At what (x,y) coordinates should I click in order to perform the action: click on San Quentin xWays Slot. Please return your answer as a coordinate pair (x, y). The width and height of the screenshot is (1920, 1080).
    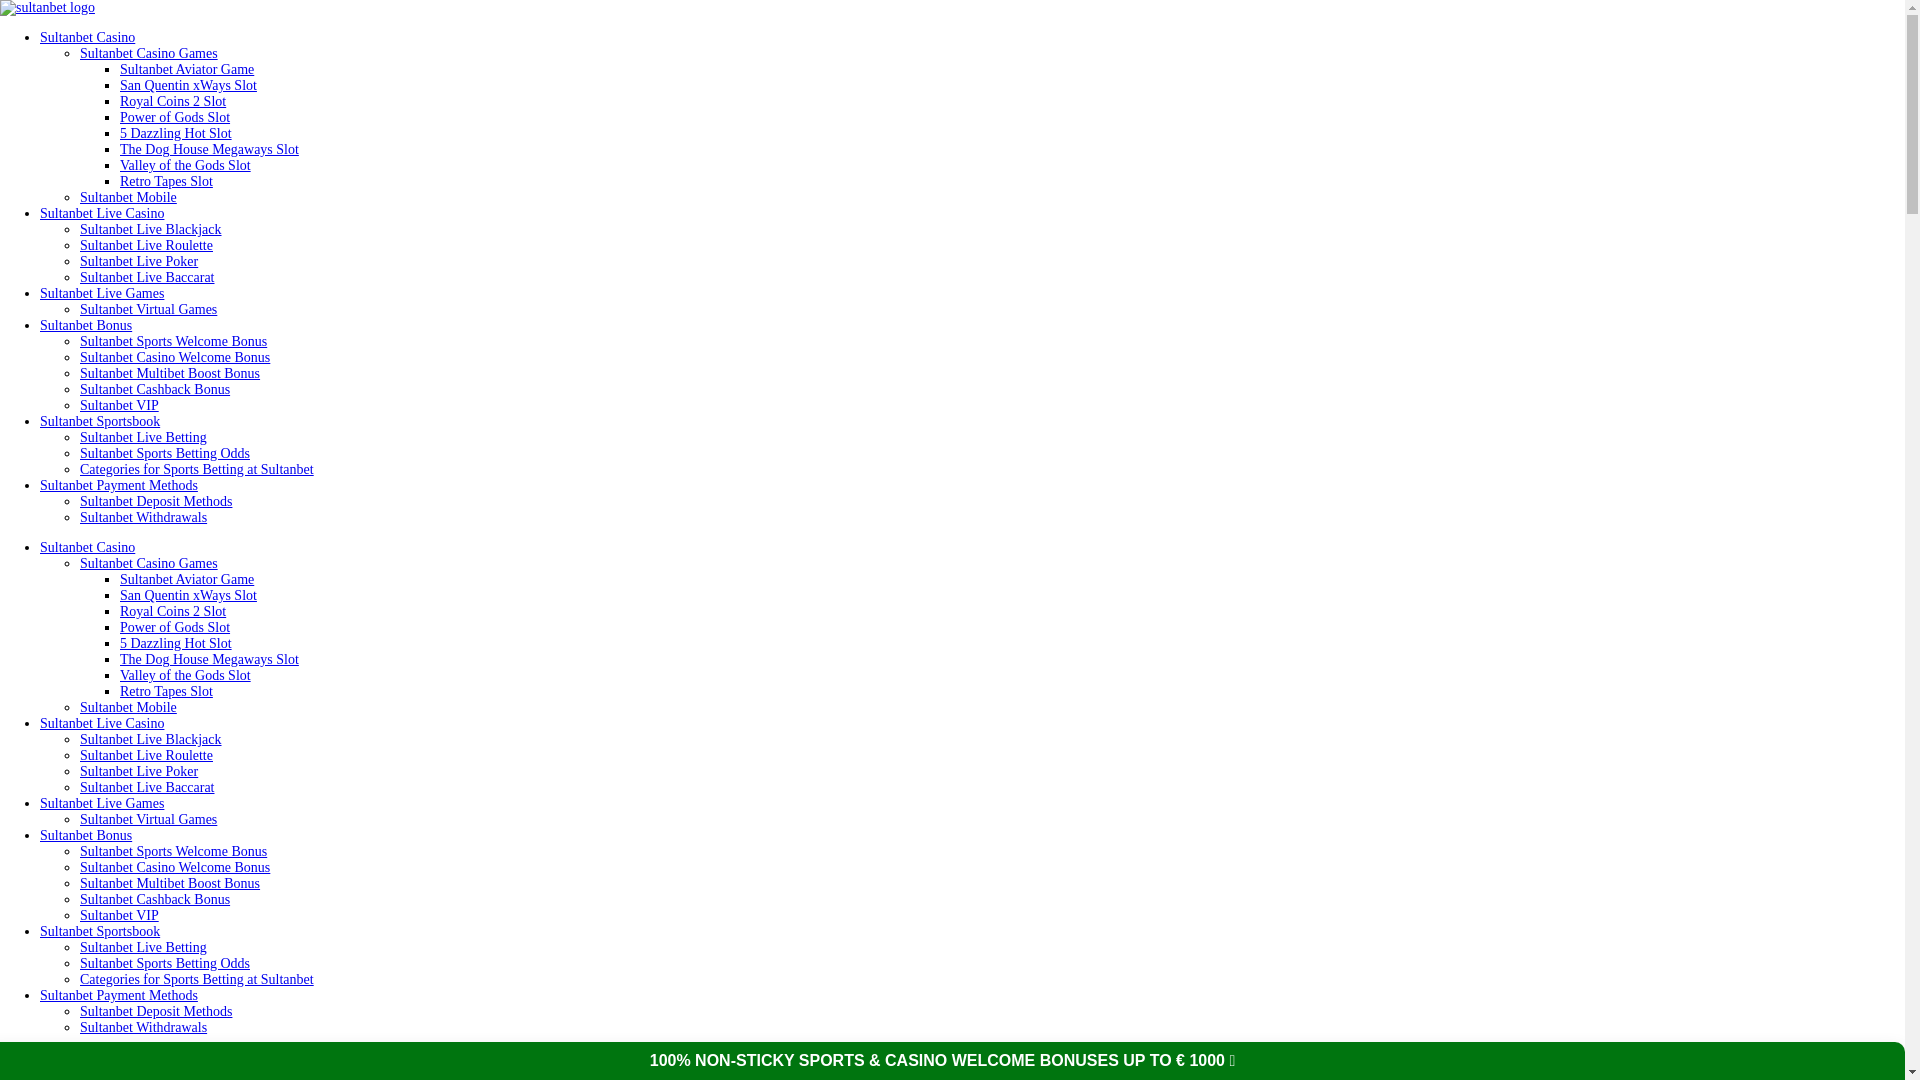
    Looking at the image, I should click on (188, 594).